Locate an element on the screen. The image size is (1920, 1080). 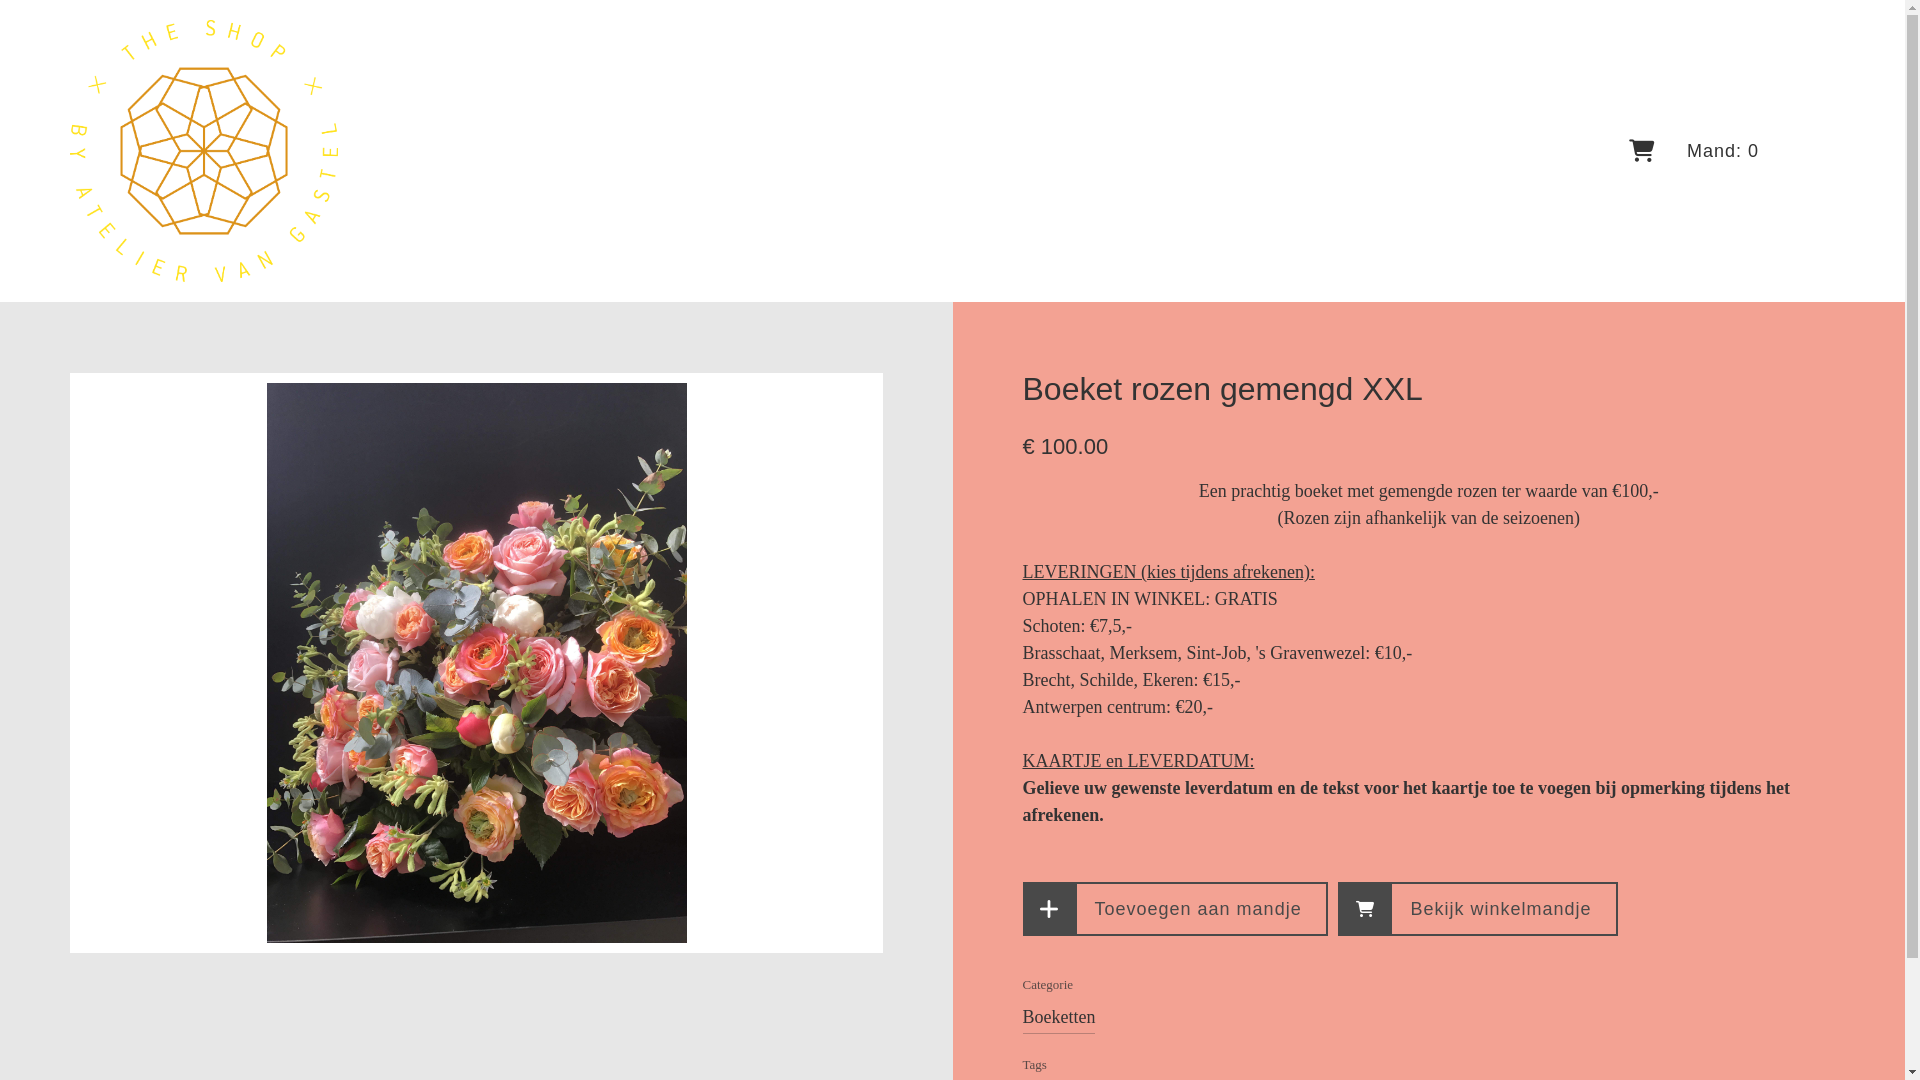
Atelier Van Gastel is located at coordinates (204, 151).